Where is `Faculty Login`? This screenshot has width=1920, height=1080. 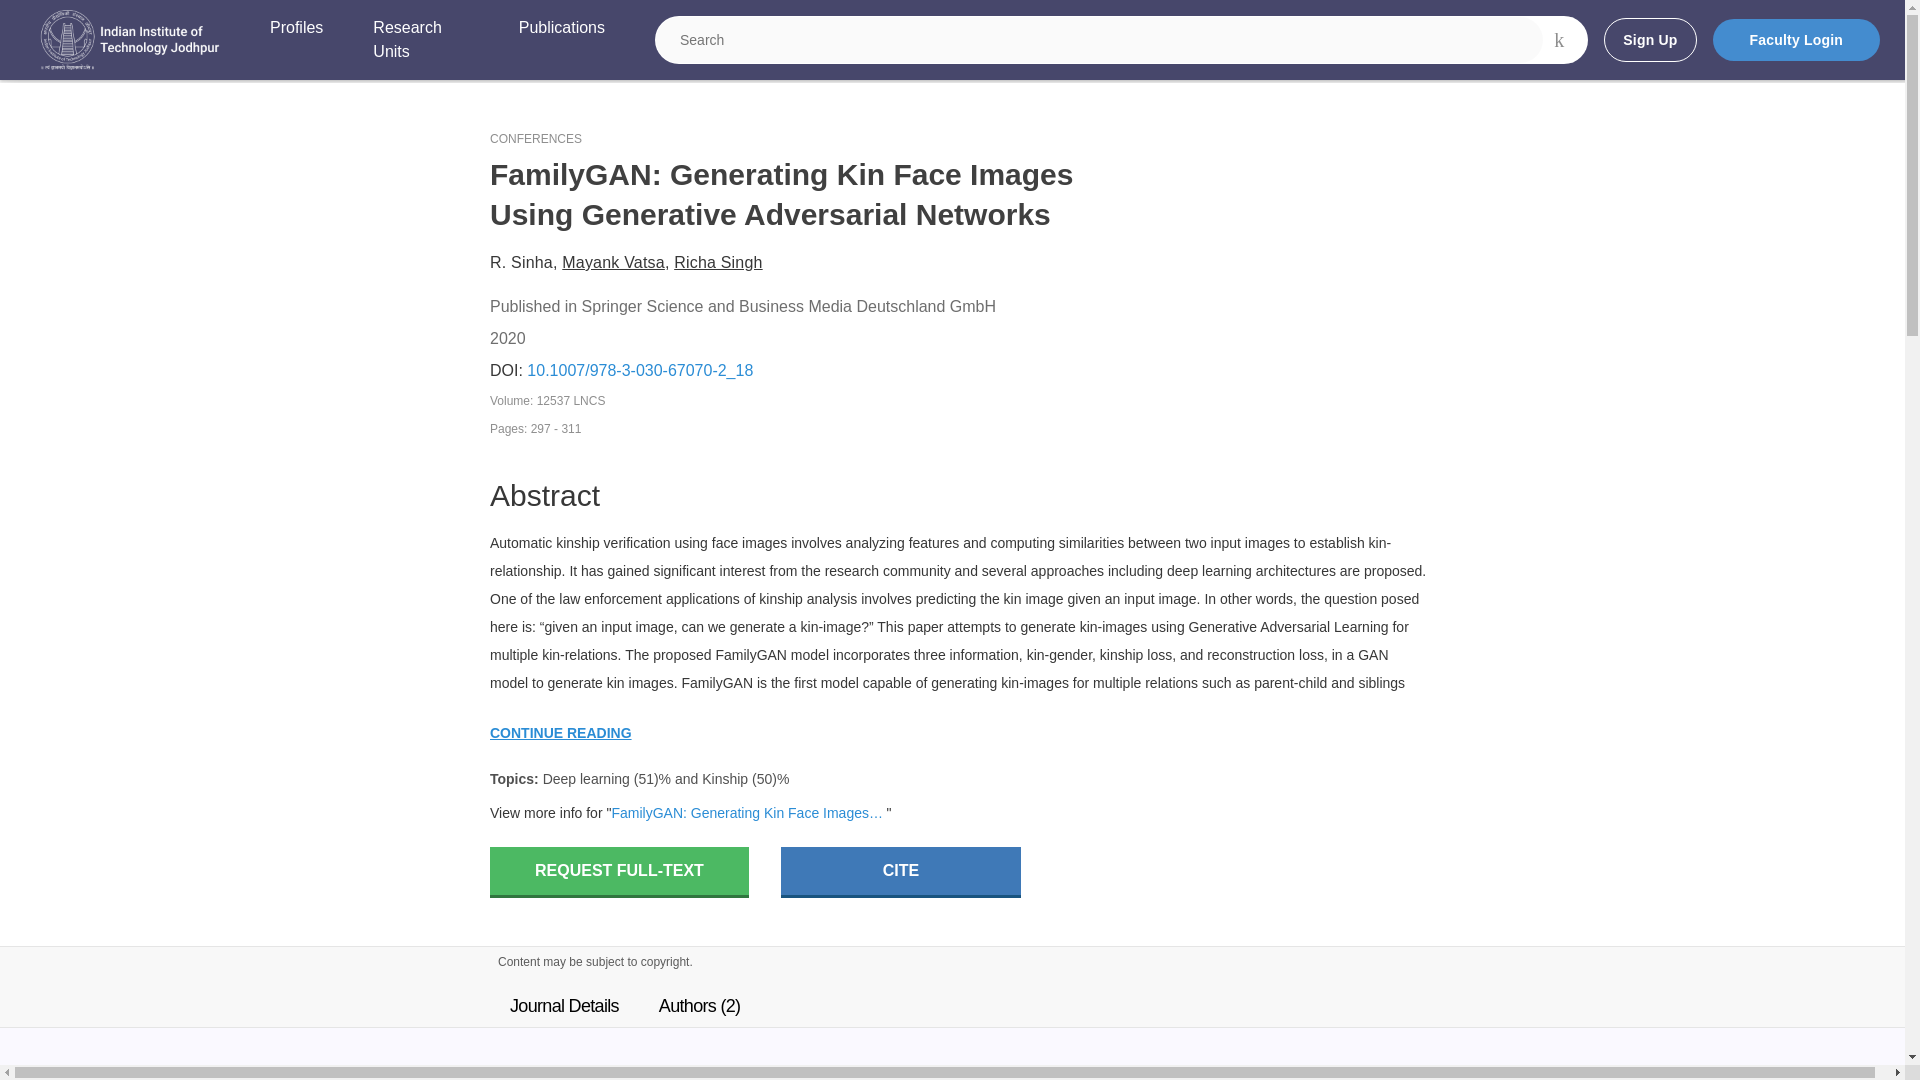 Faculty Login is located at coordinates (1796, 40).